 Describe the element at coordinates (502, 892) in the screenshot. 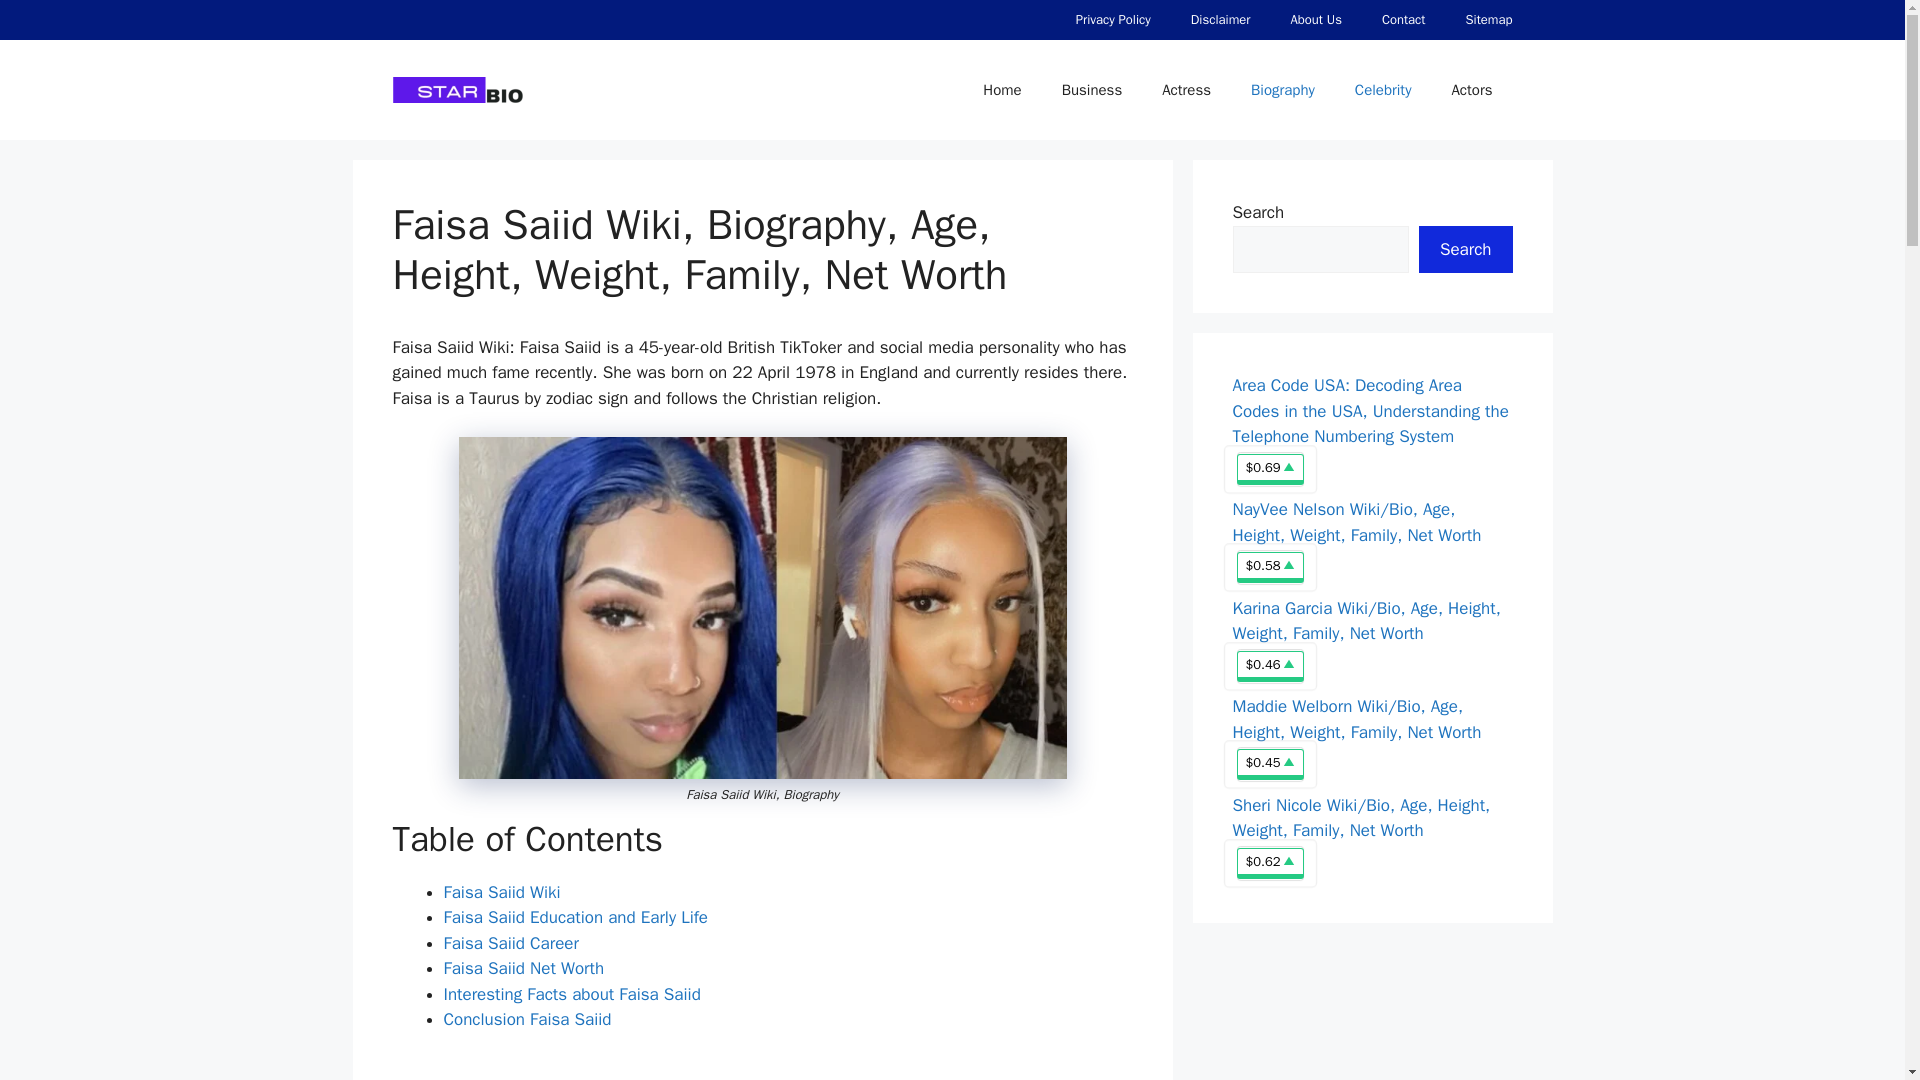

I see `Faisa Saiid Wiki` at that location.